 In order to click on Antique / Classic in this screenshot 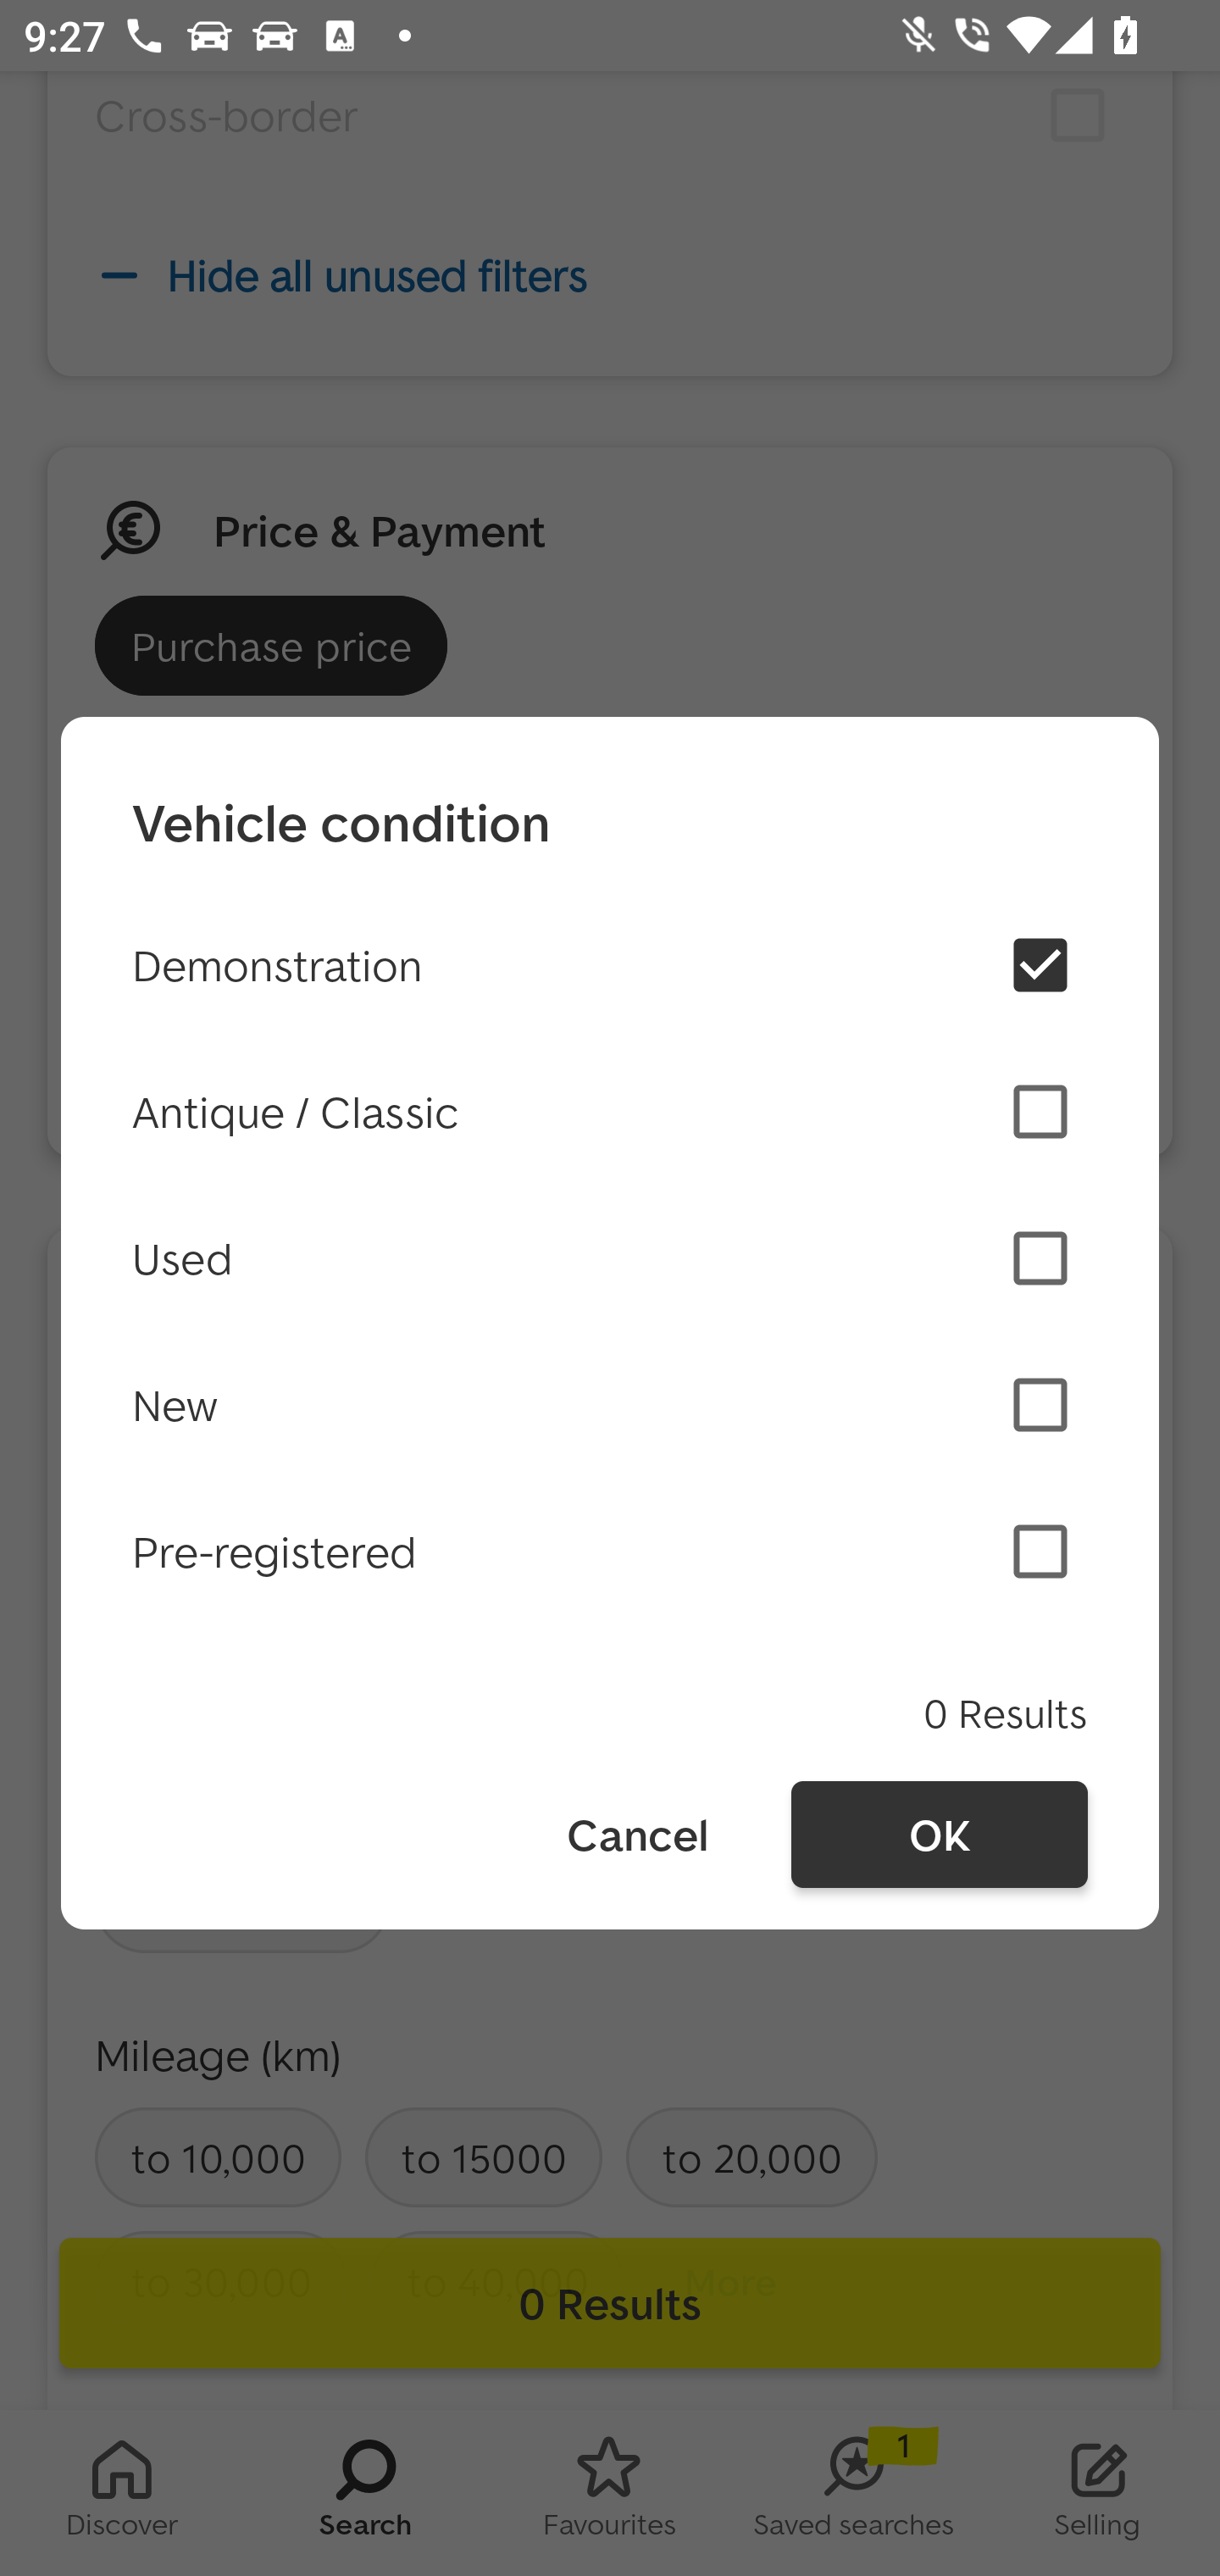, I will do `click(610, 1112)`.